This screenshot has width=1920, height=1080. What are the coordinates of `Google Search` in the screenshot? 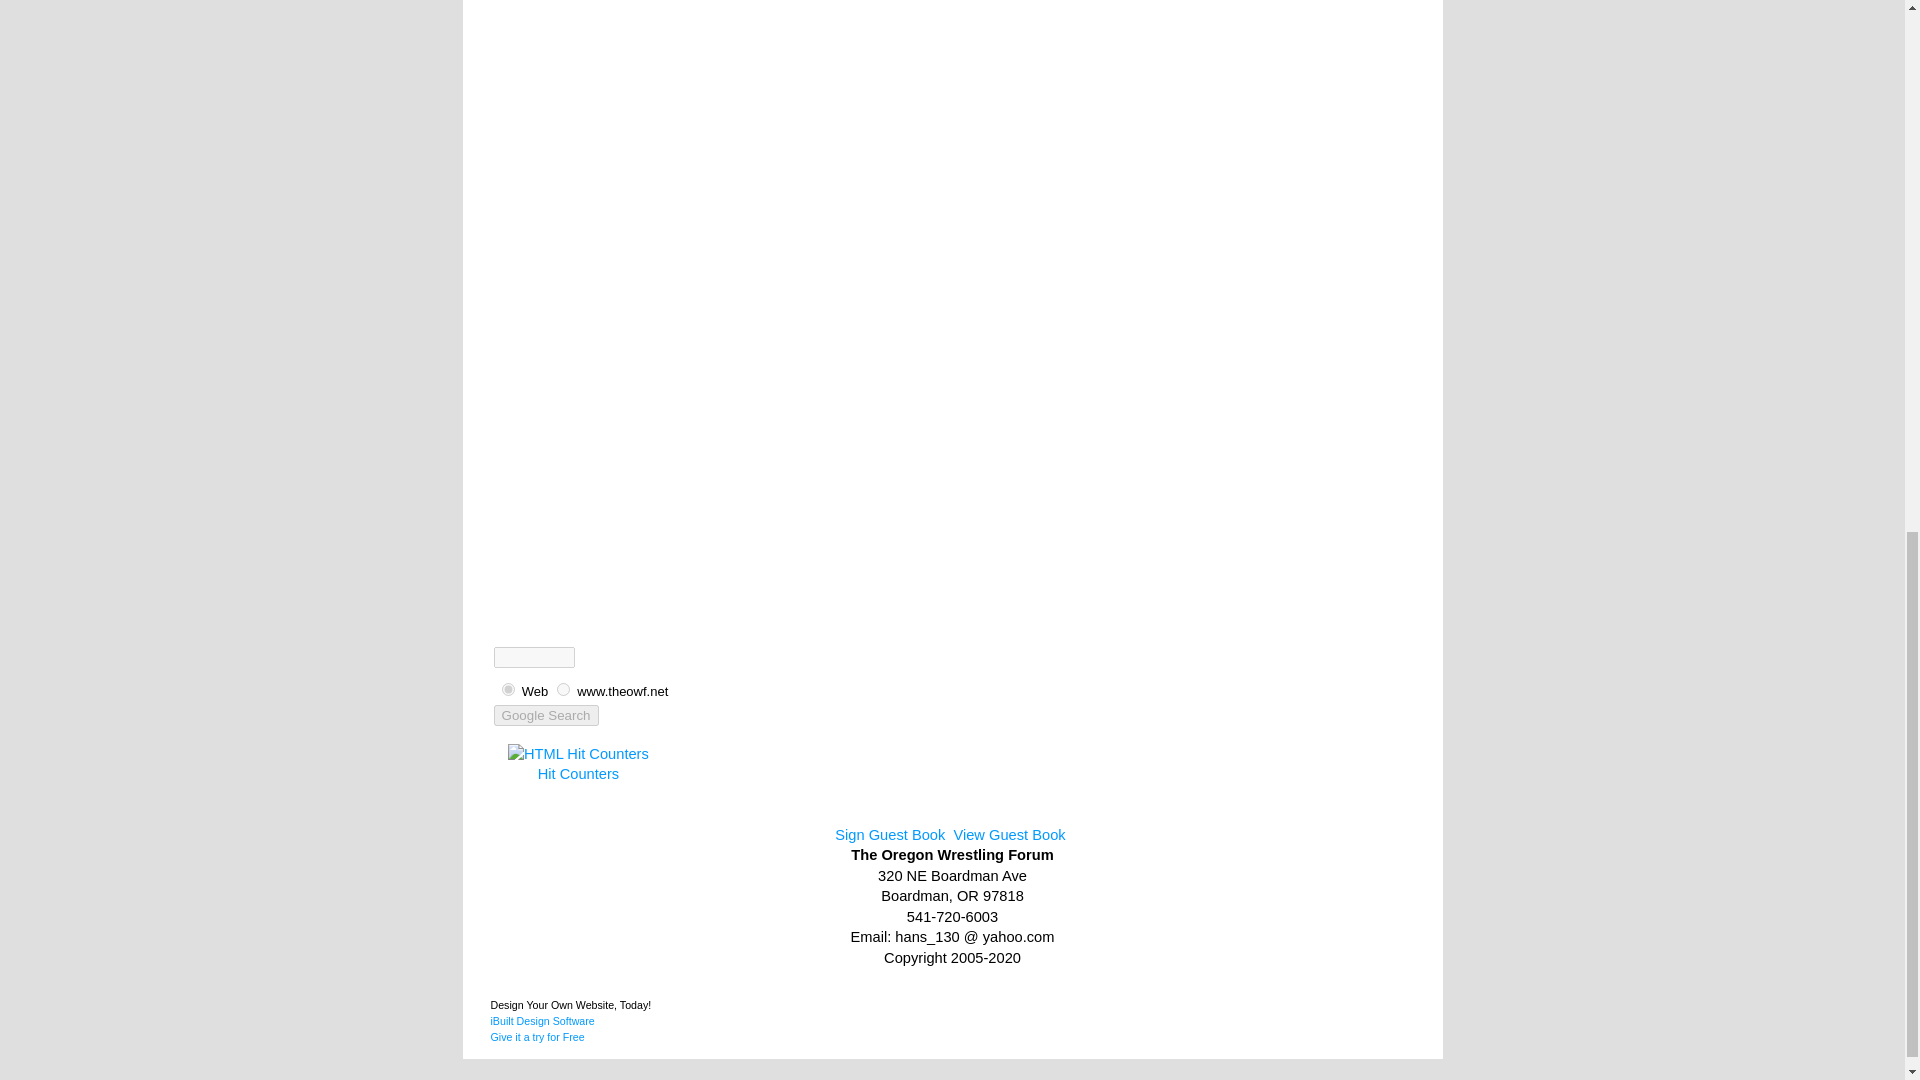 It's located at (536, 690).